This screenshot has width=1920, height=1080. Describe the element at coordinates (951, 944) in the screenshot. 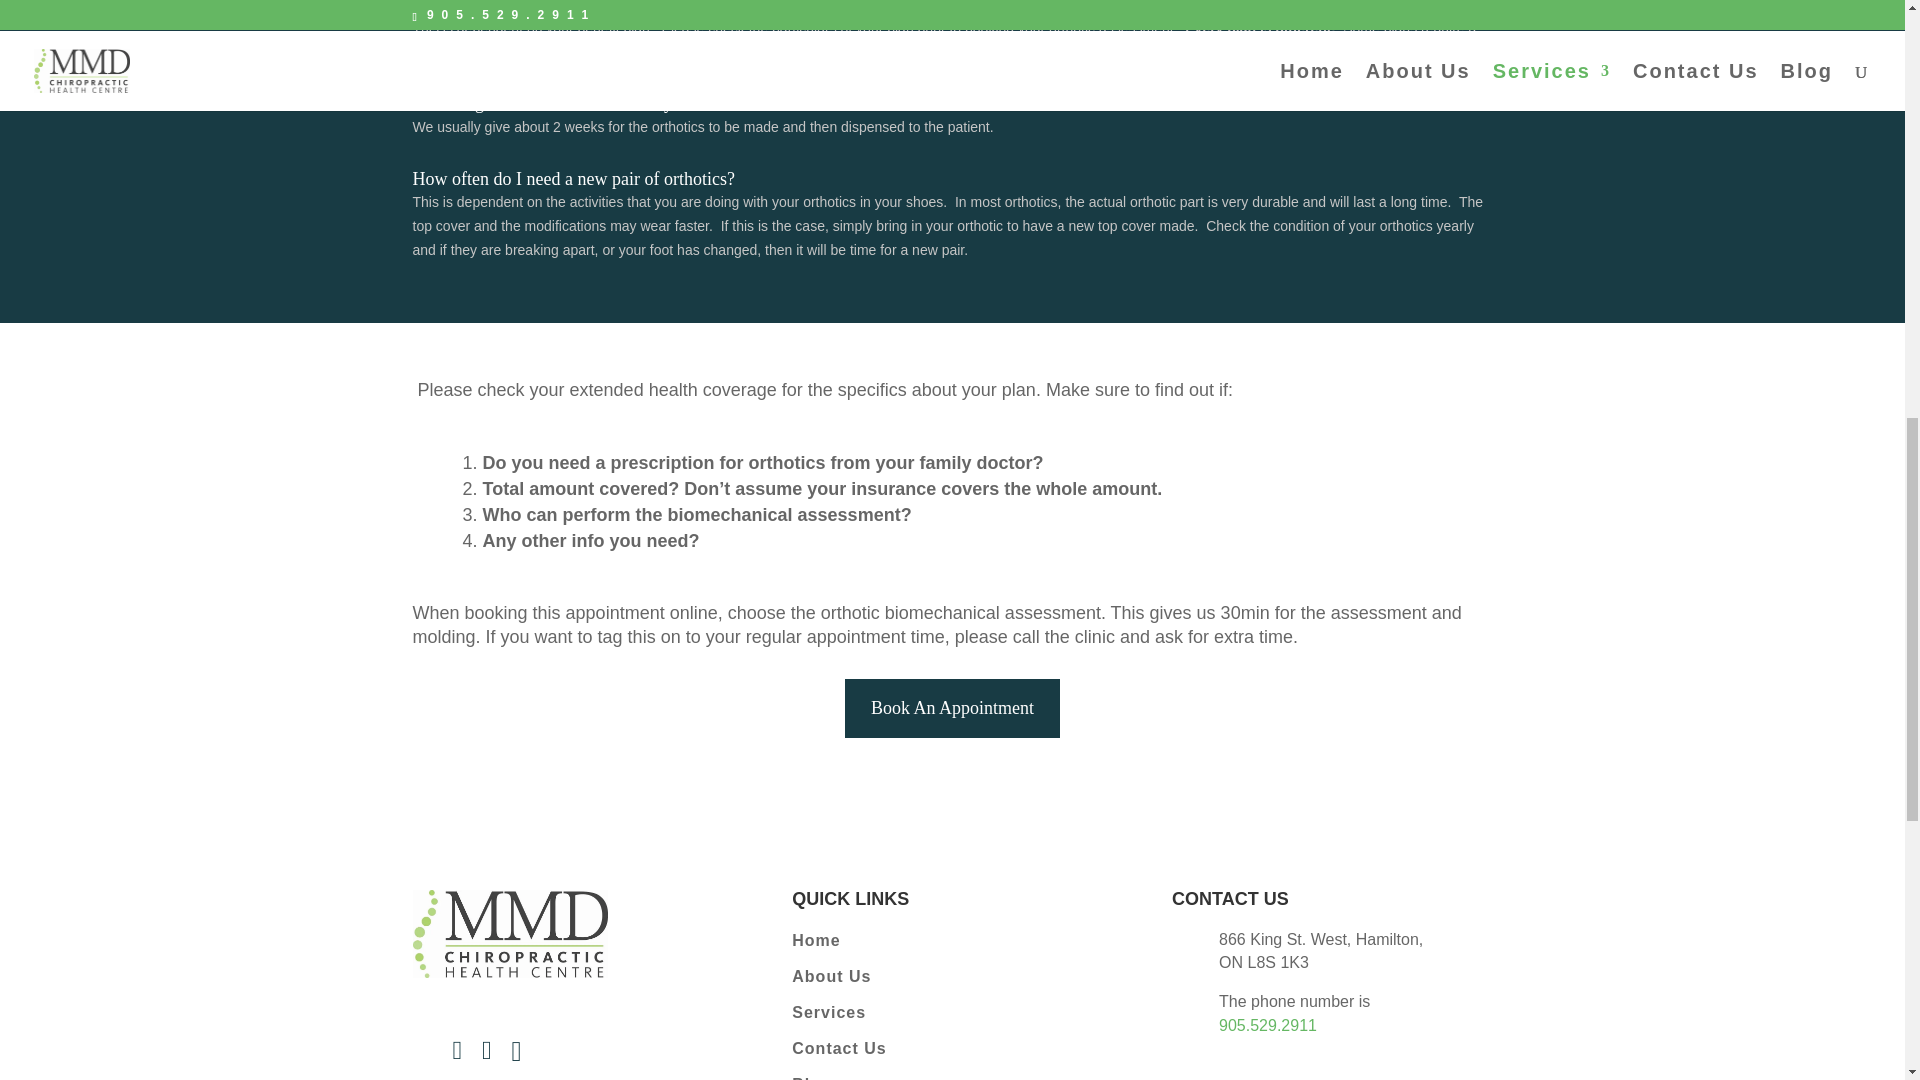

I see `Home` at that location.